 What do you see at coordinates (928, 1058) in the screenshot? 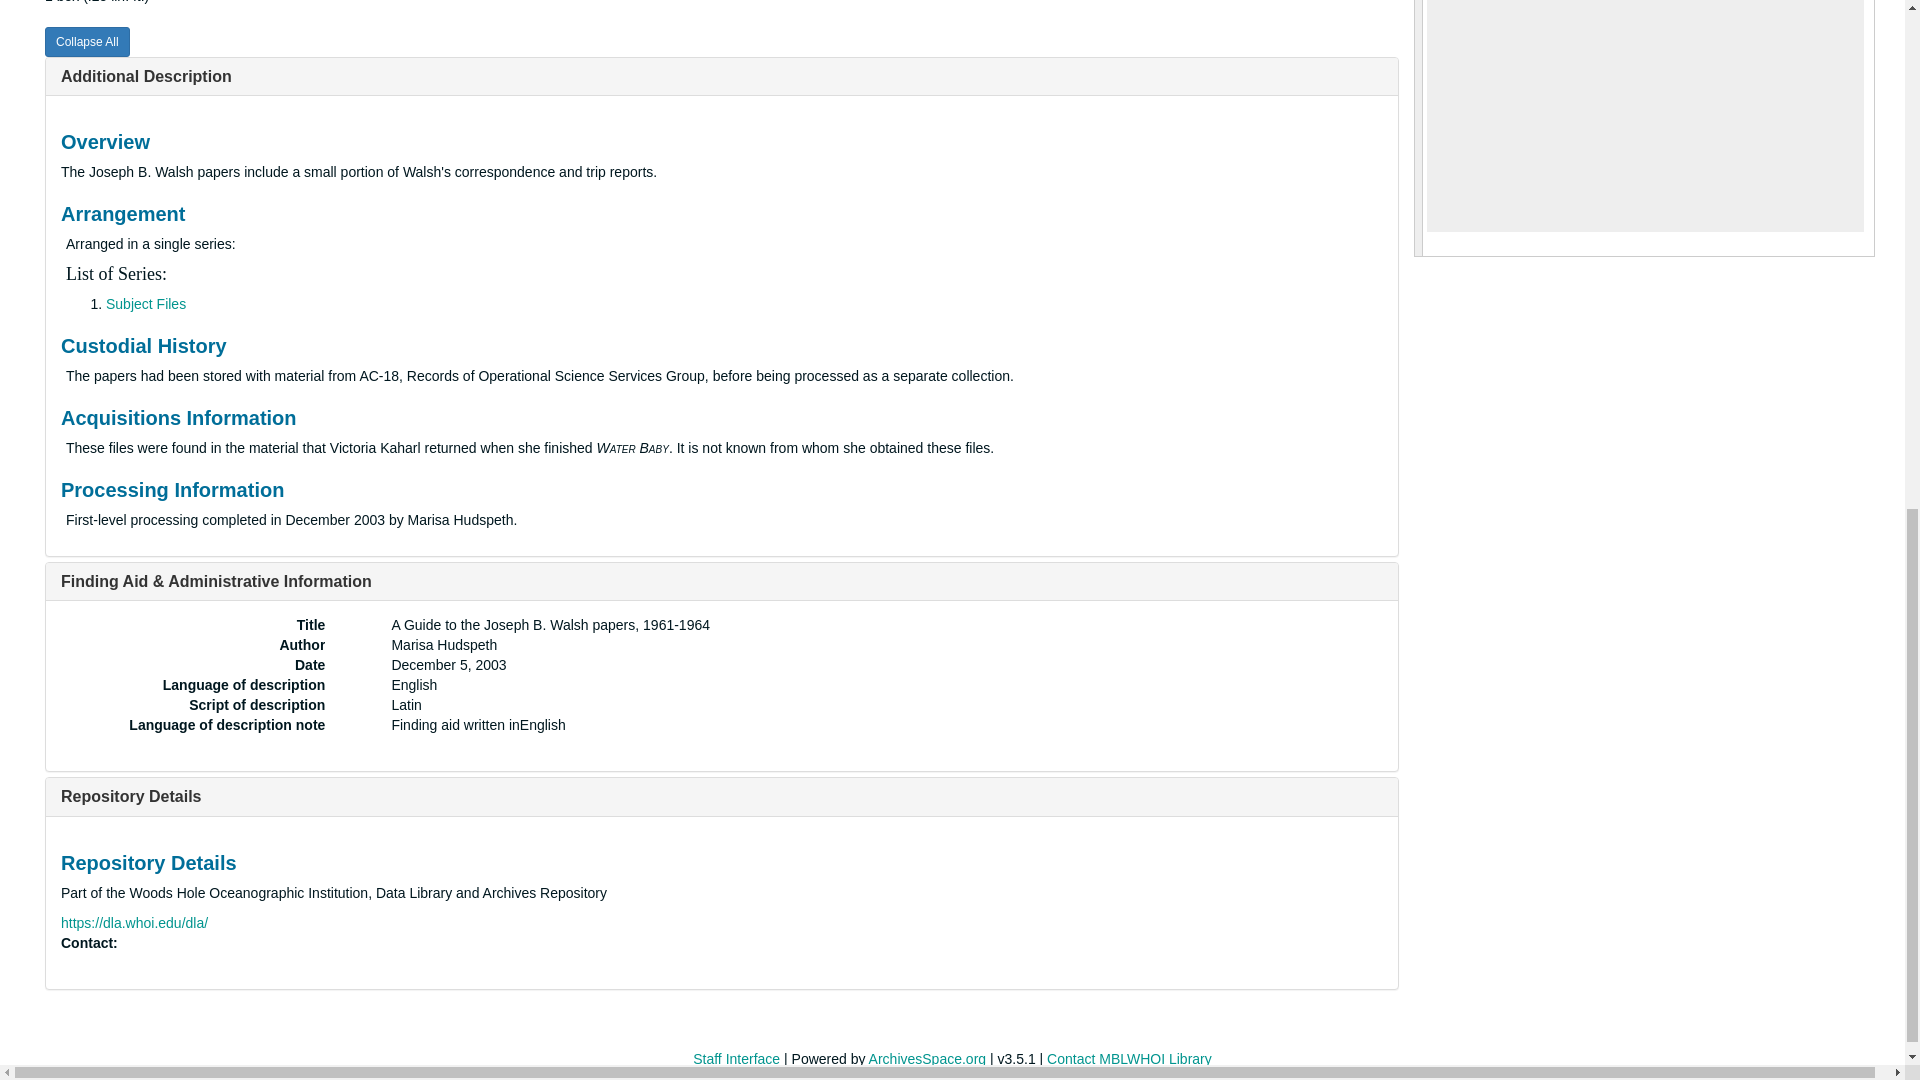
I see `ArchivesSpace.org` at bounding box center [928, 1058].